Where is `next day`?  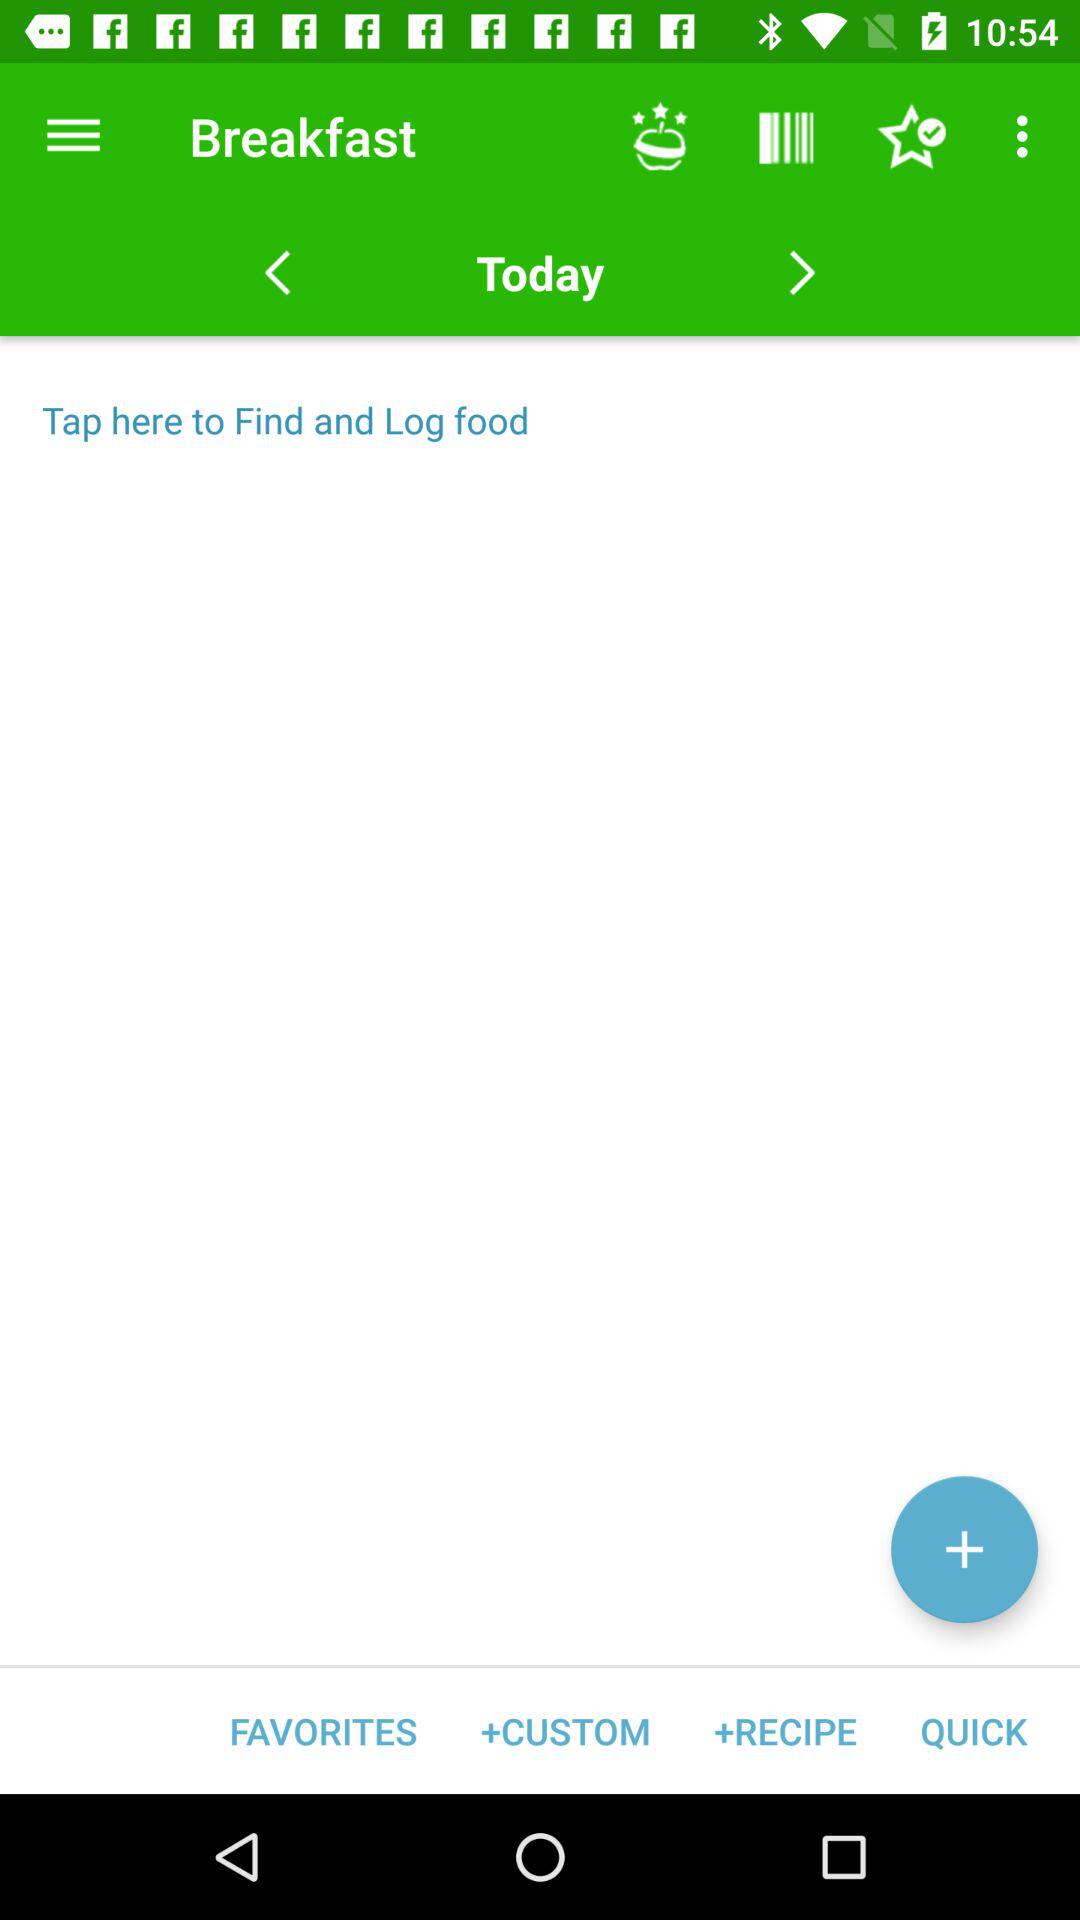
next day is located at coordinates (802, 273).